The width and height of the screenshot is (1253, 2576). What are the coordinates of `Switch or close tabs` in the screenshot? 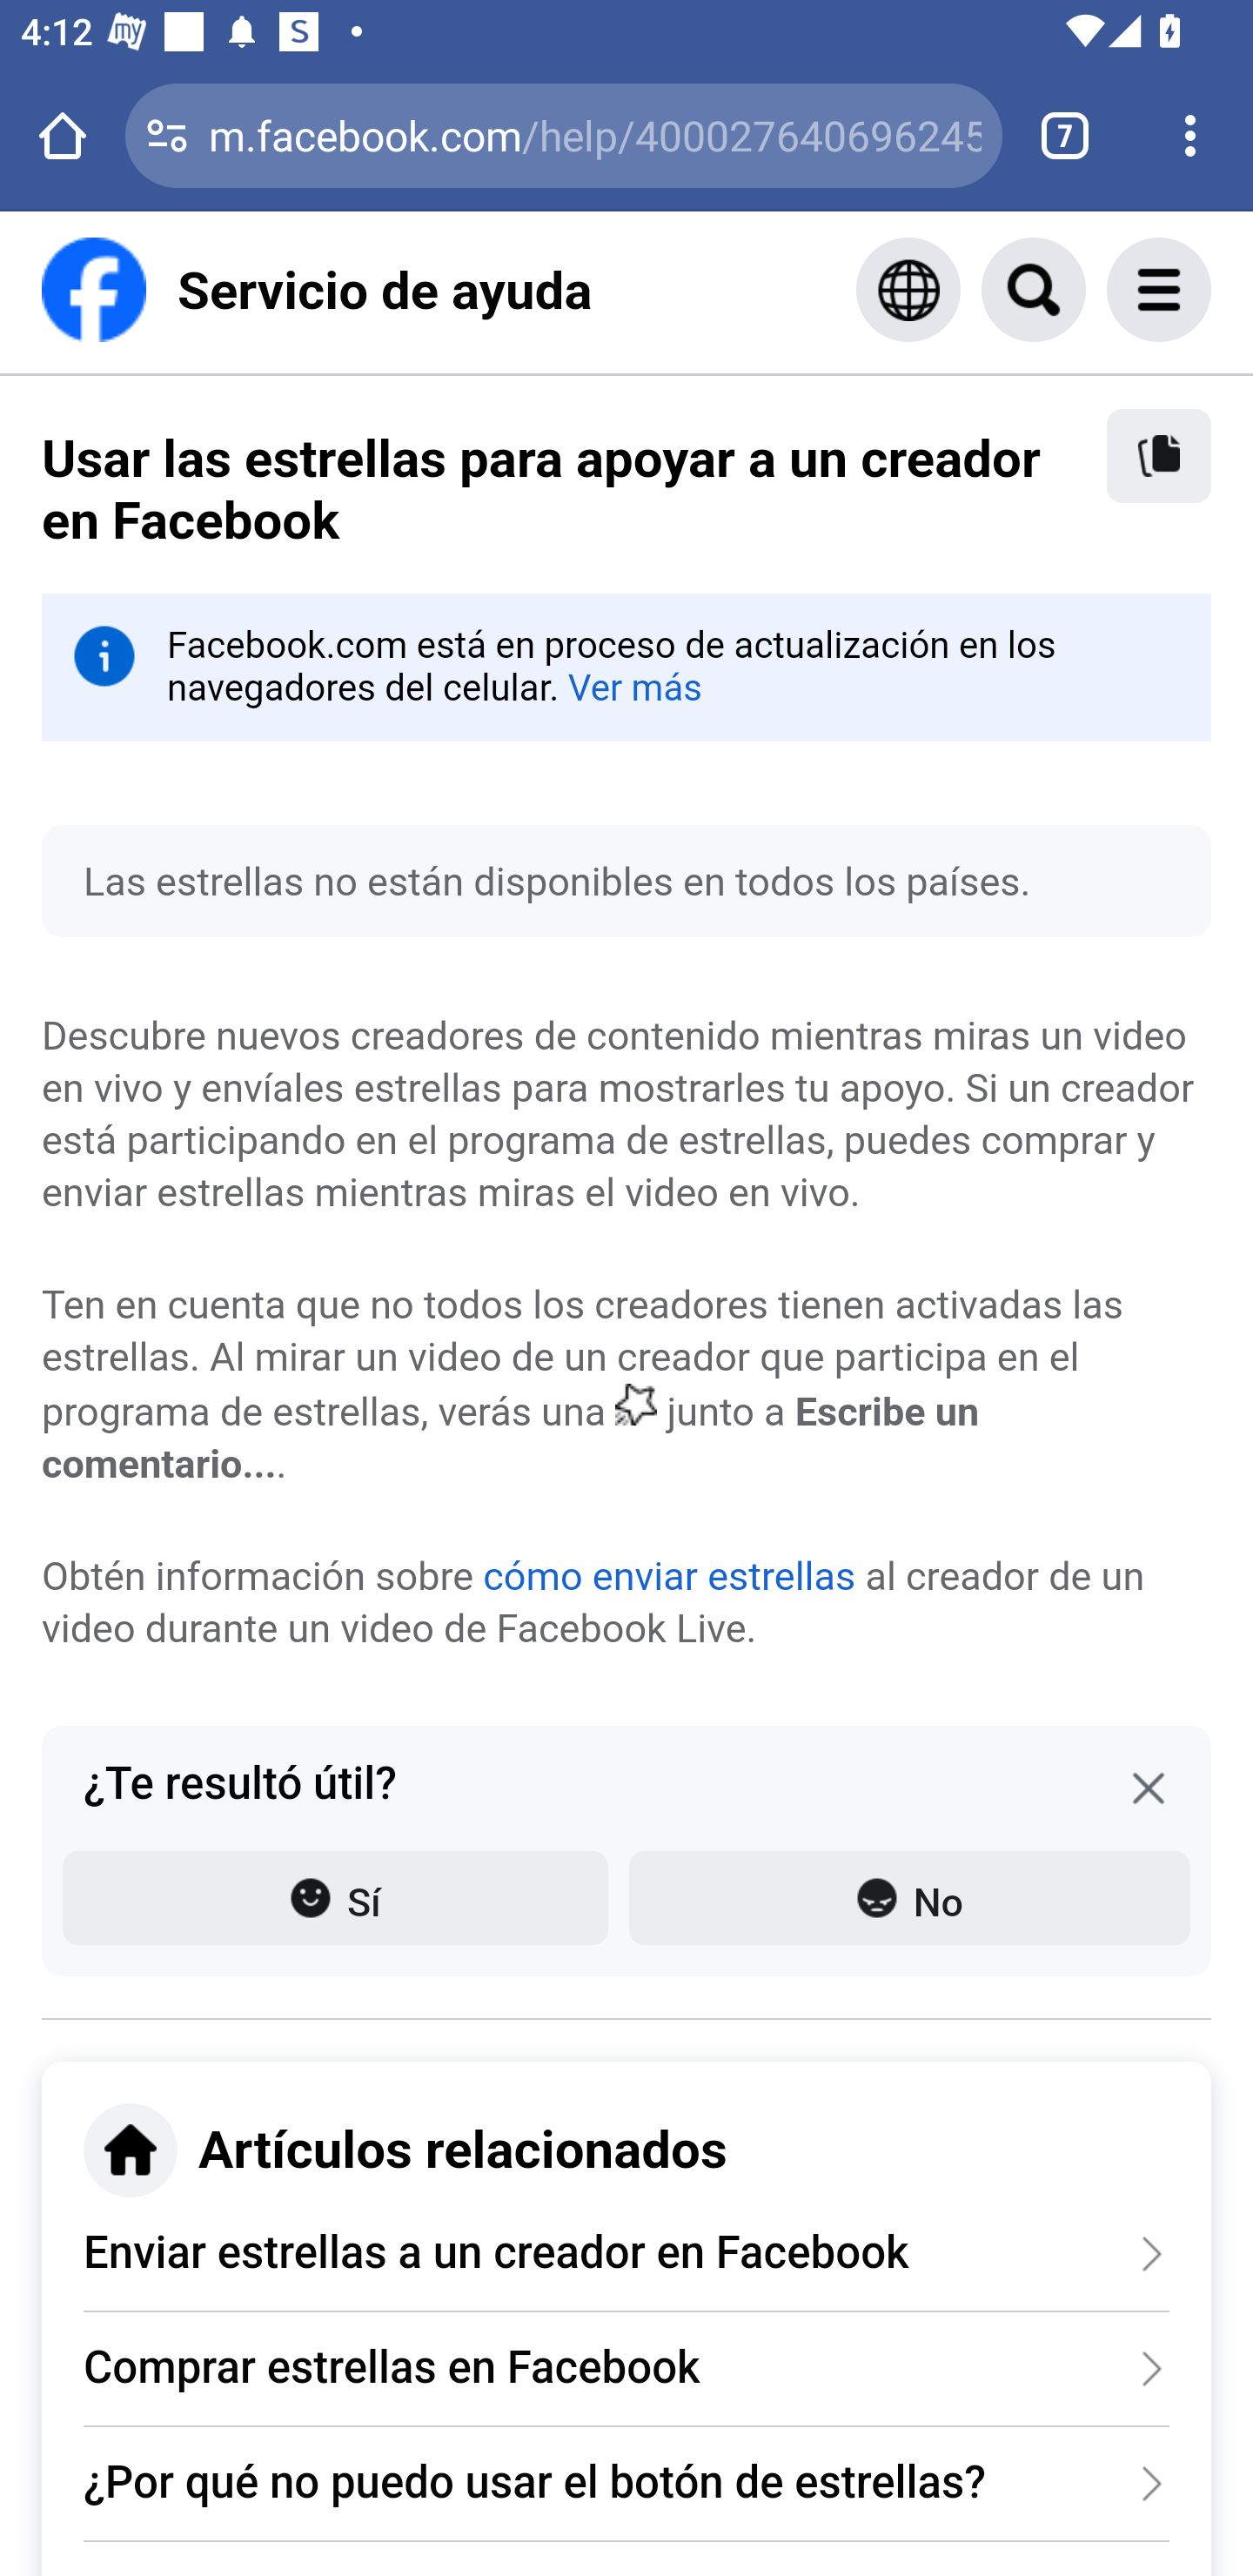 It's located at (1065, 135).